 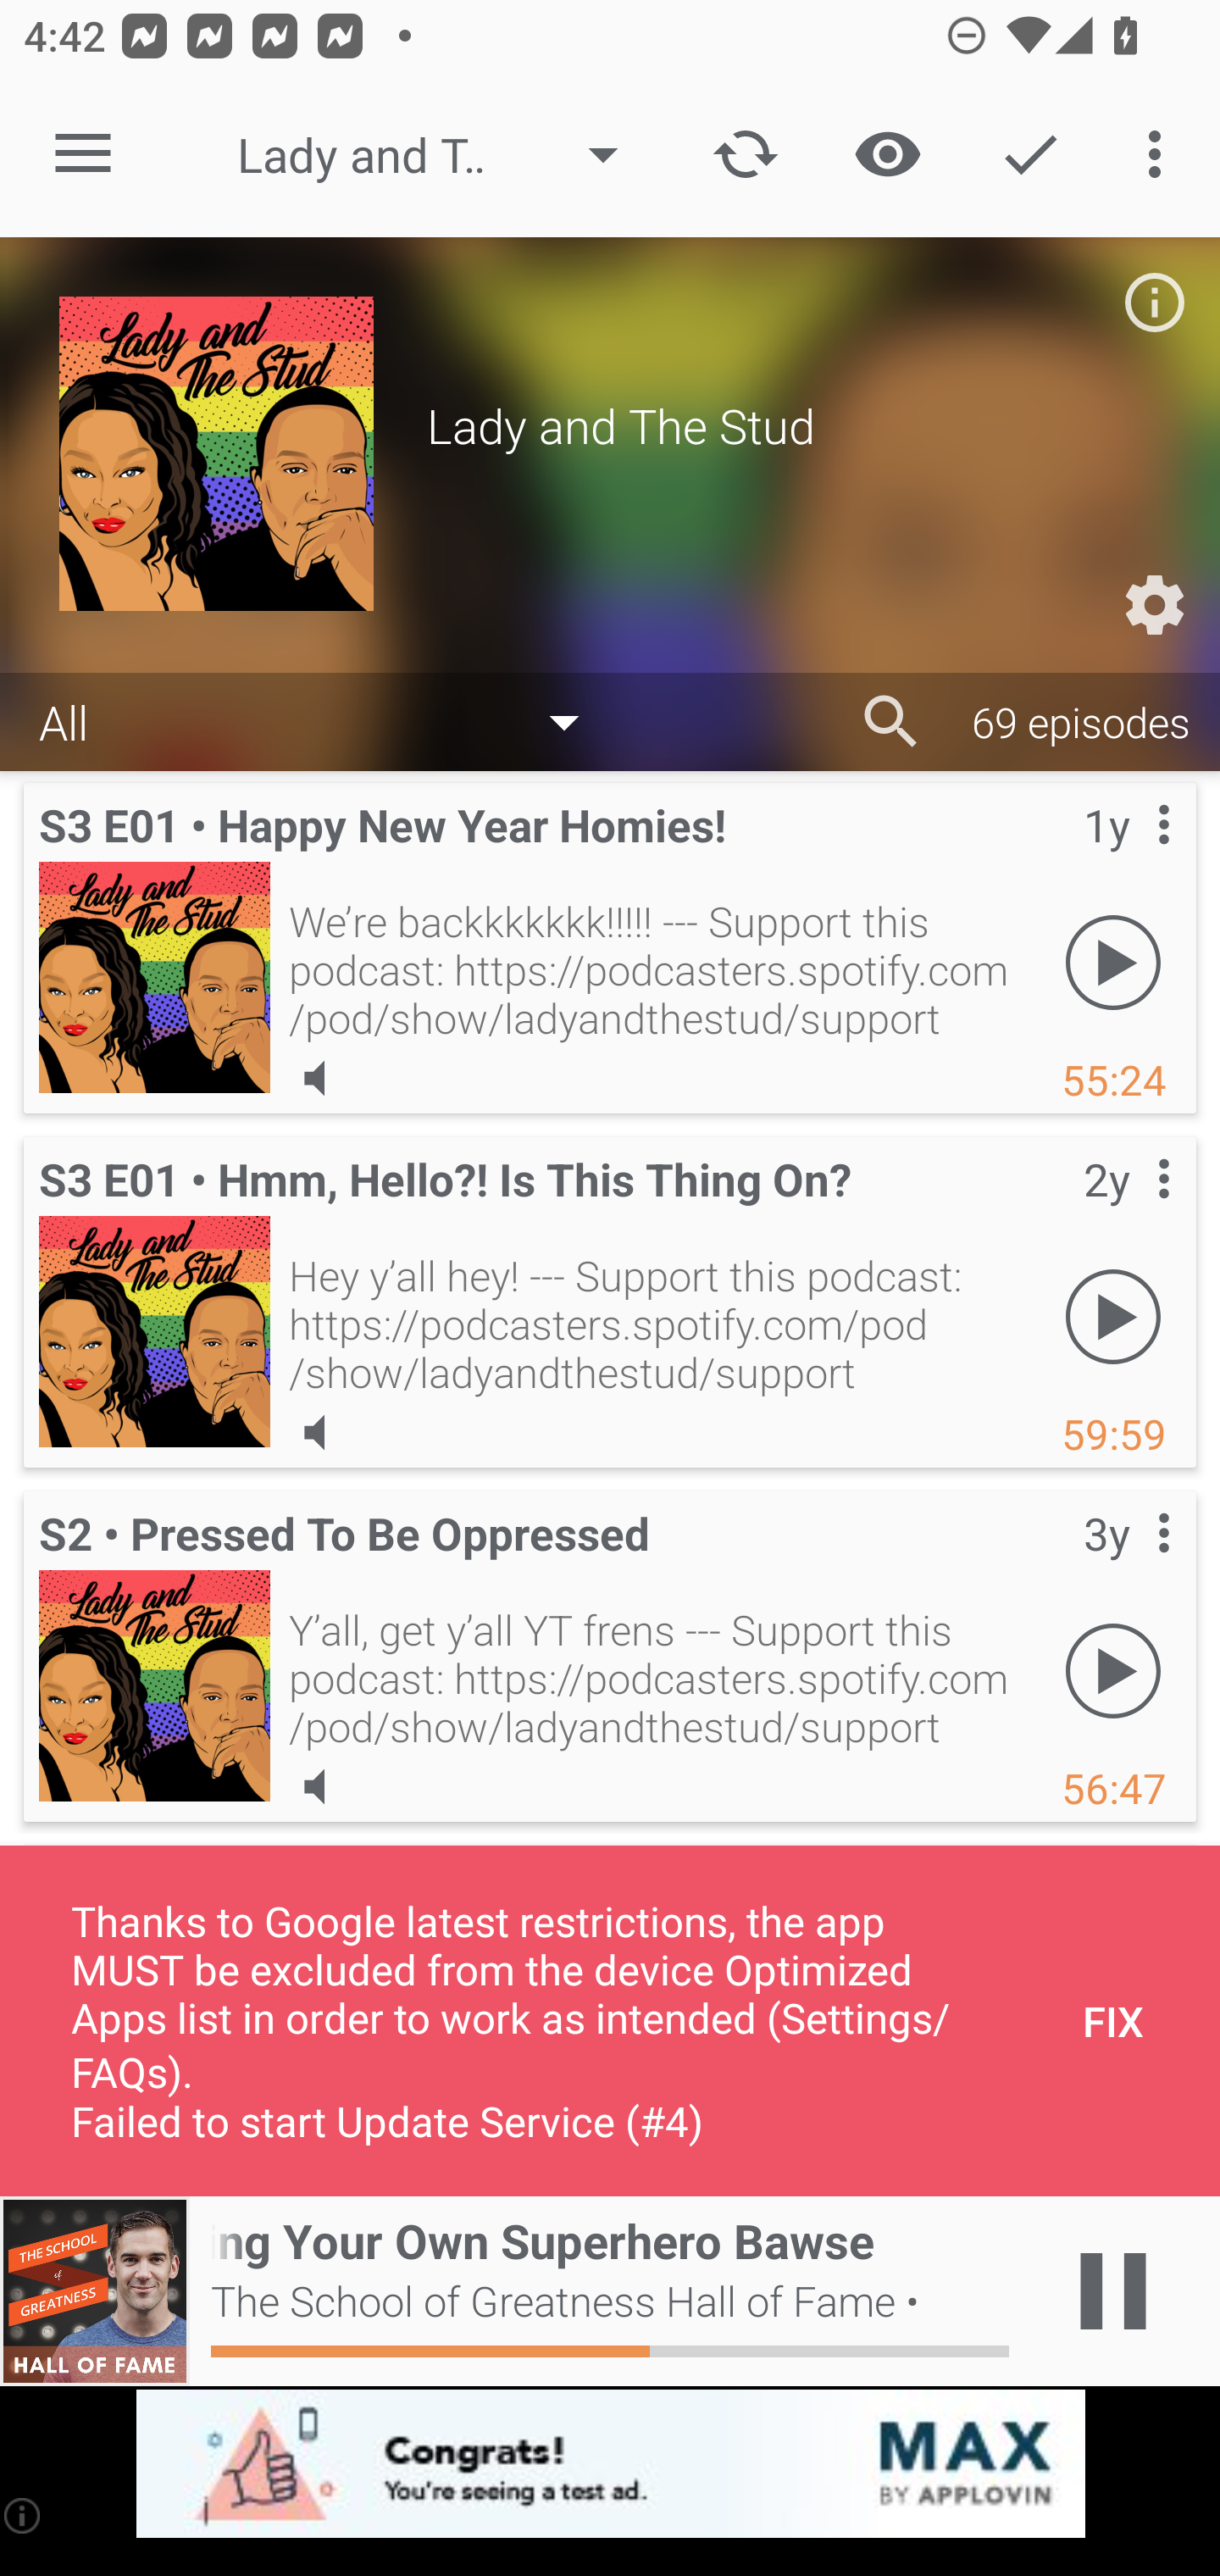 What do you see at coordinates (1154, 302) in the screenshot?
I see `Podcast description` at bounding box center [1154, 302].